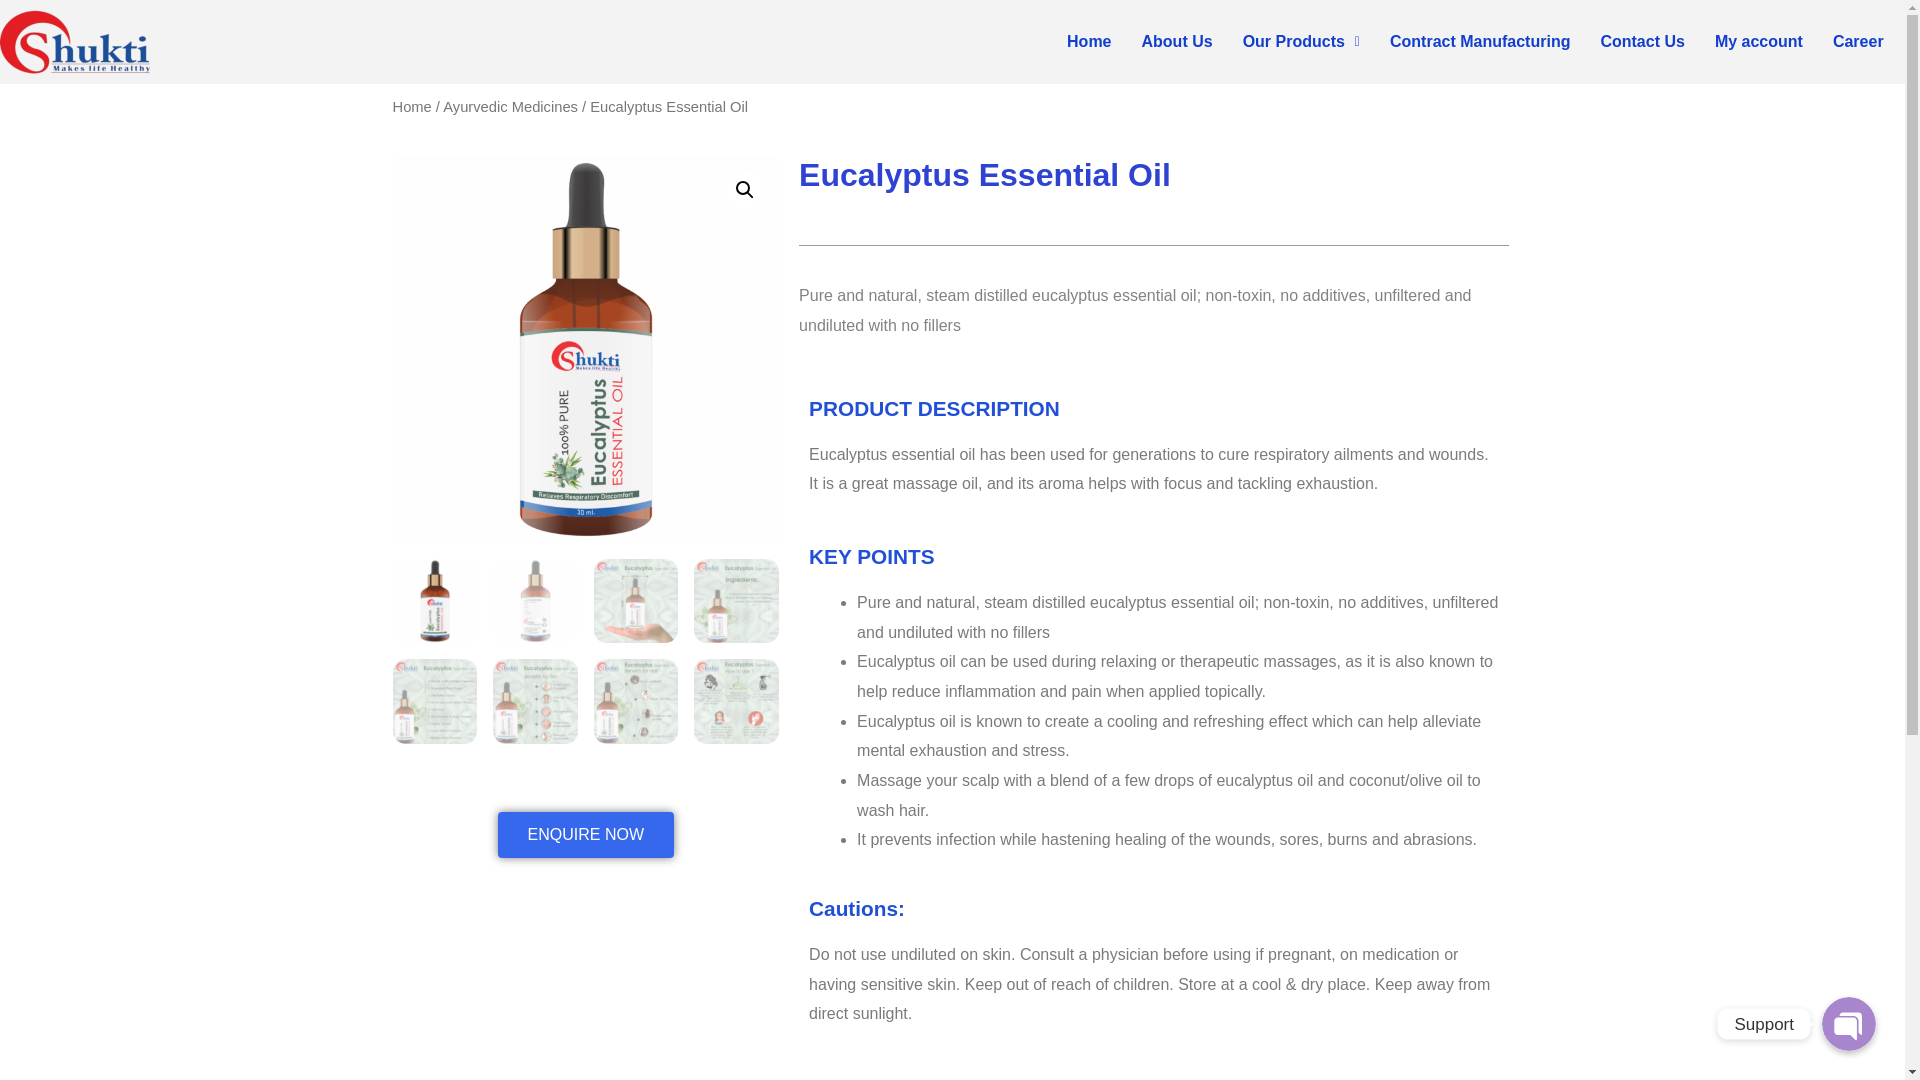  What do you see at coordinates (585, 349) in the screenshot?
I see `1` at bounding box center [585, 349].